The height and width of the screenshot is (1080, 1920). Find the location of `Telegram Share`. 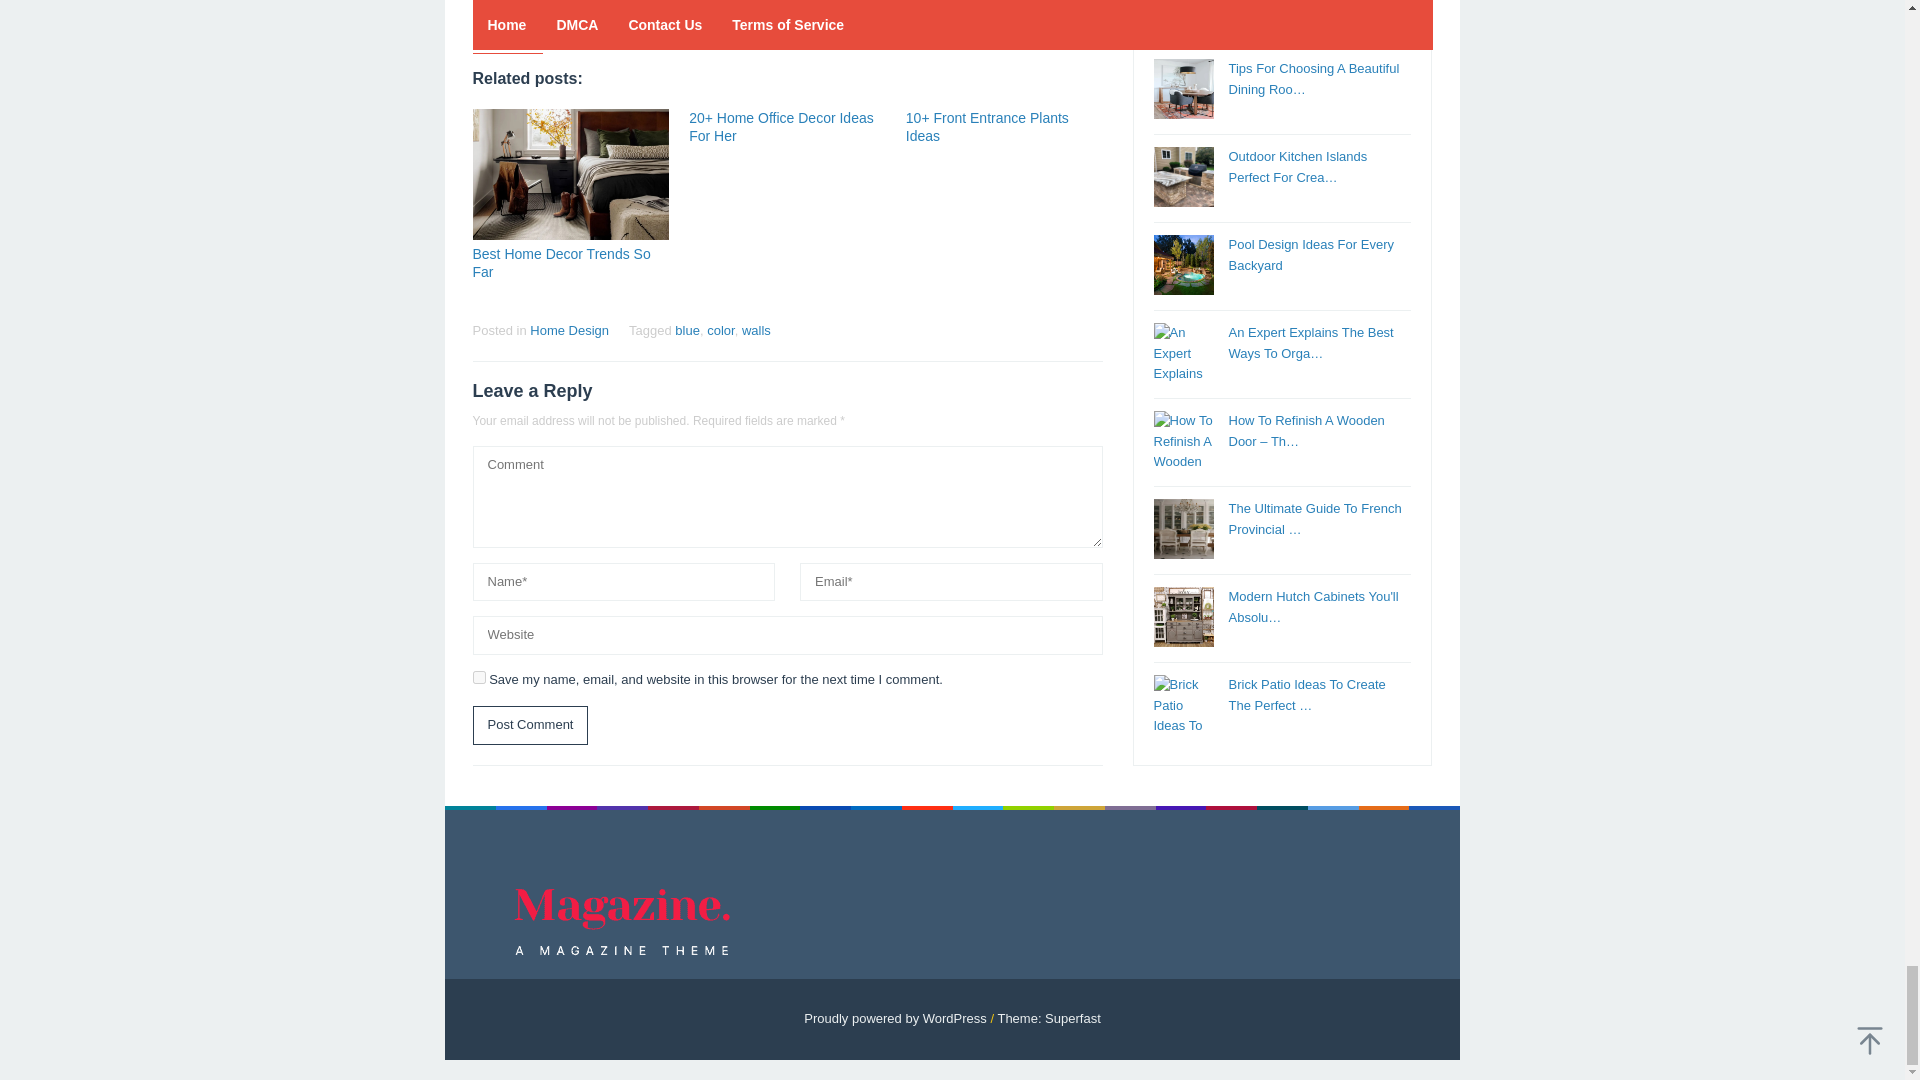

Telegram Share is located at coordinates (592, 18).